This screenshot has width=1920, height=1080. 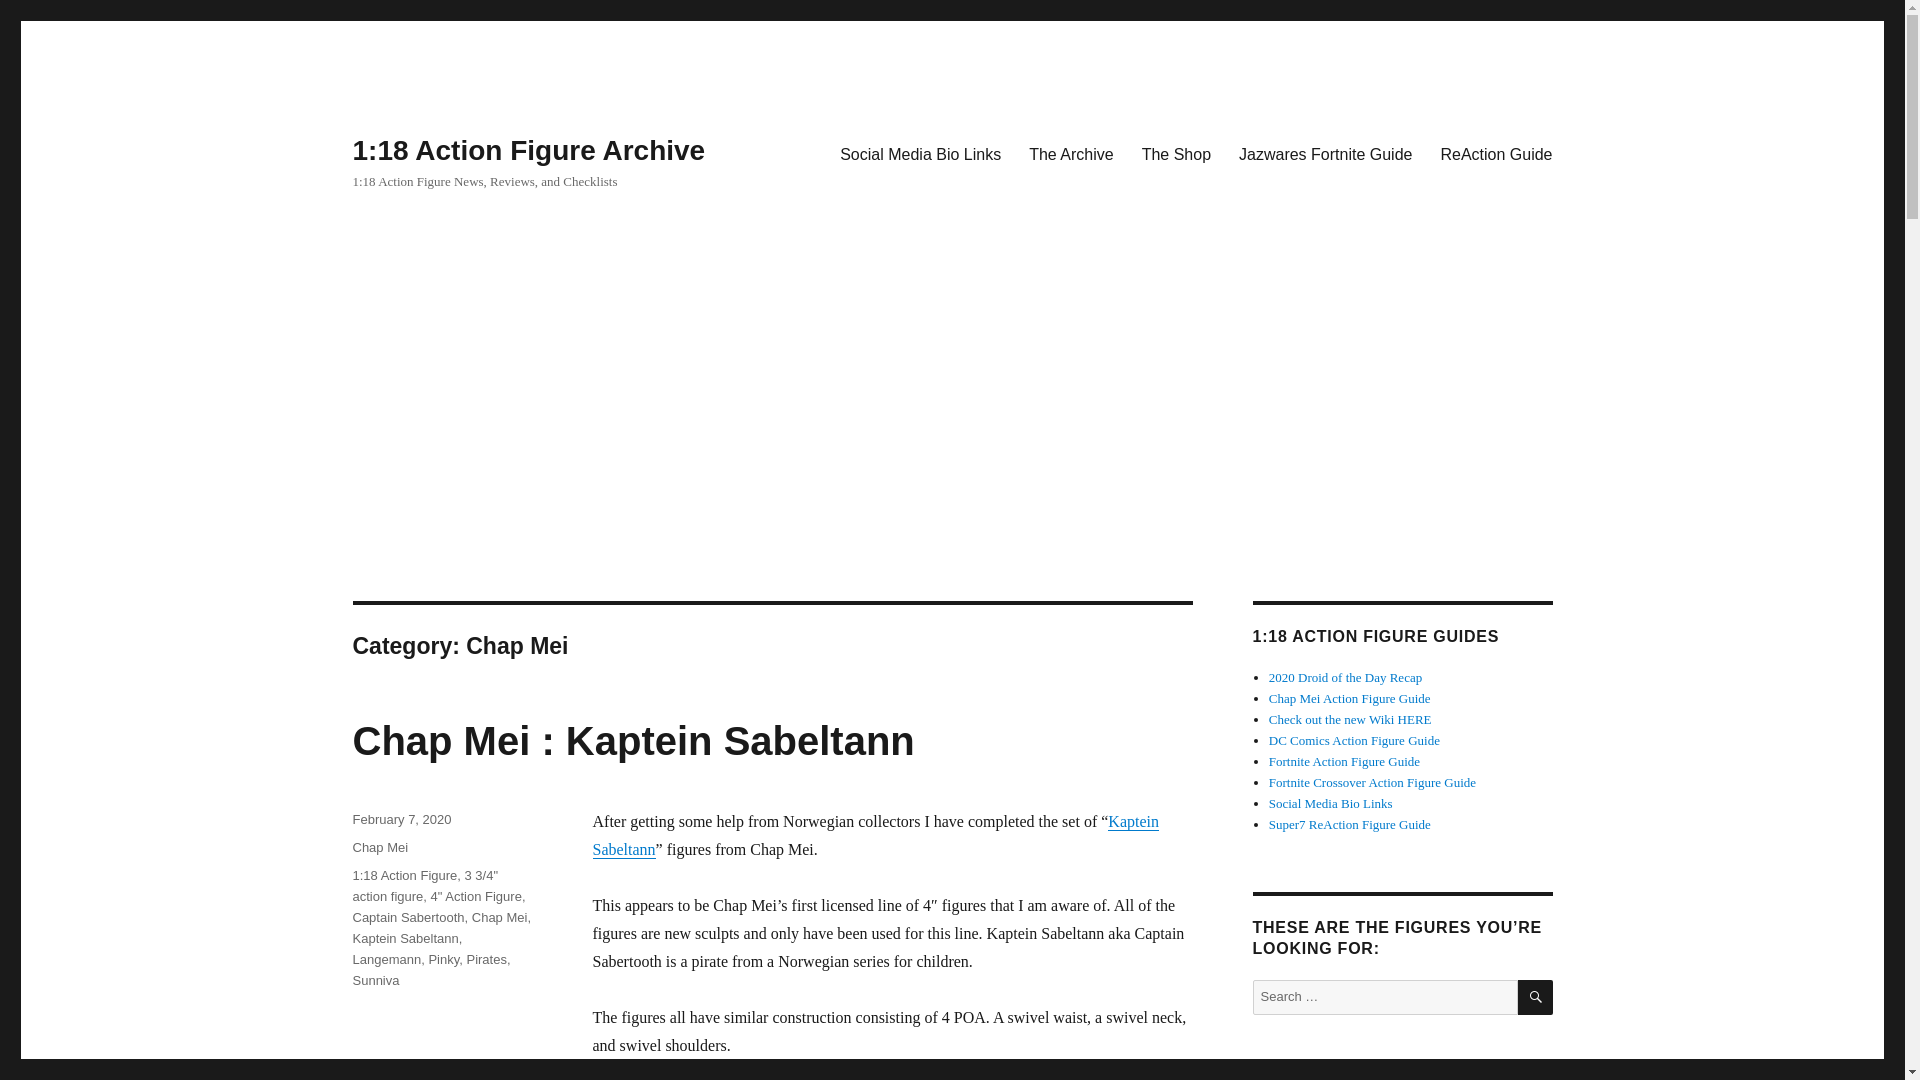 I want to click on 4" Action Figure, so click(x=476, y=896).